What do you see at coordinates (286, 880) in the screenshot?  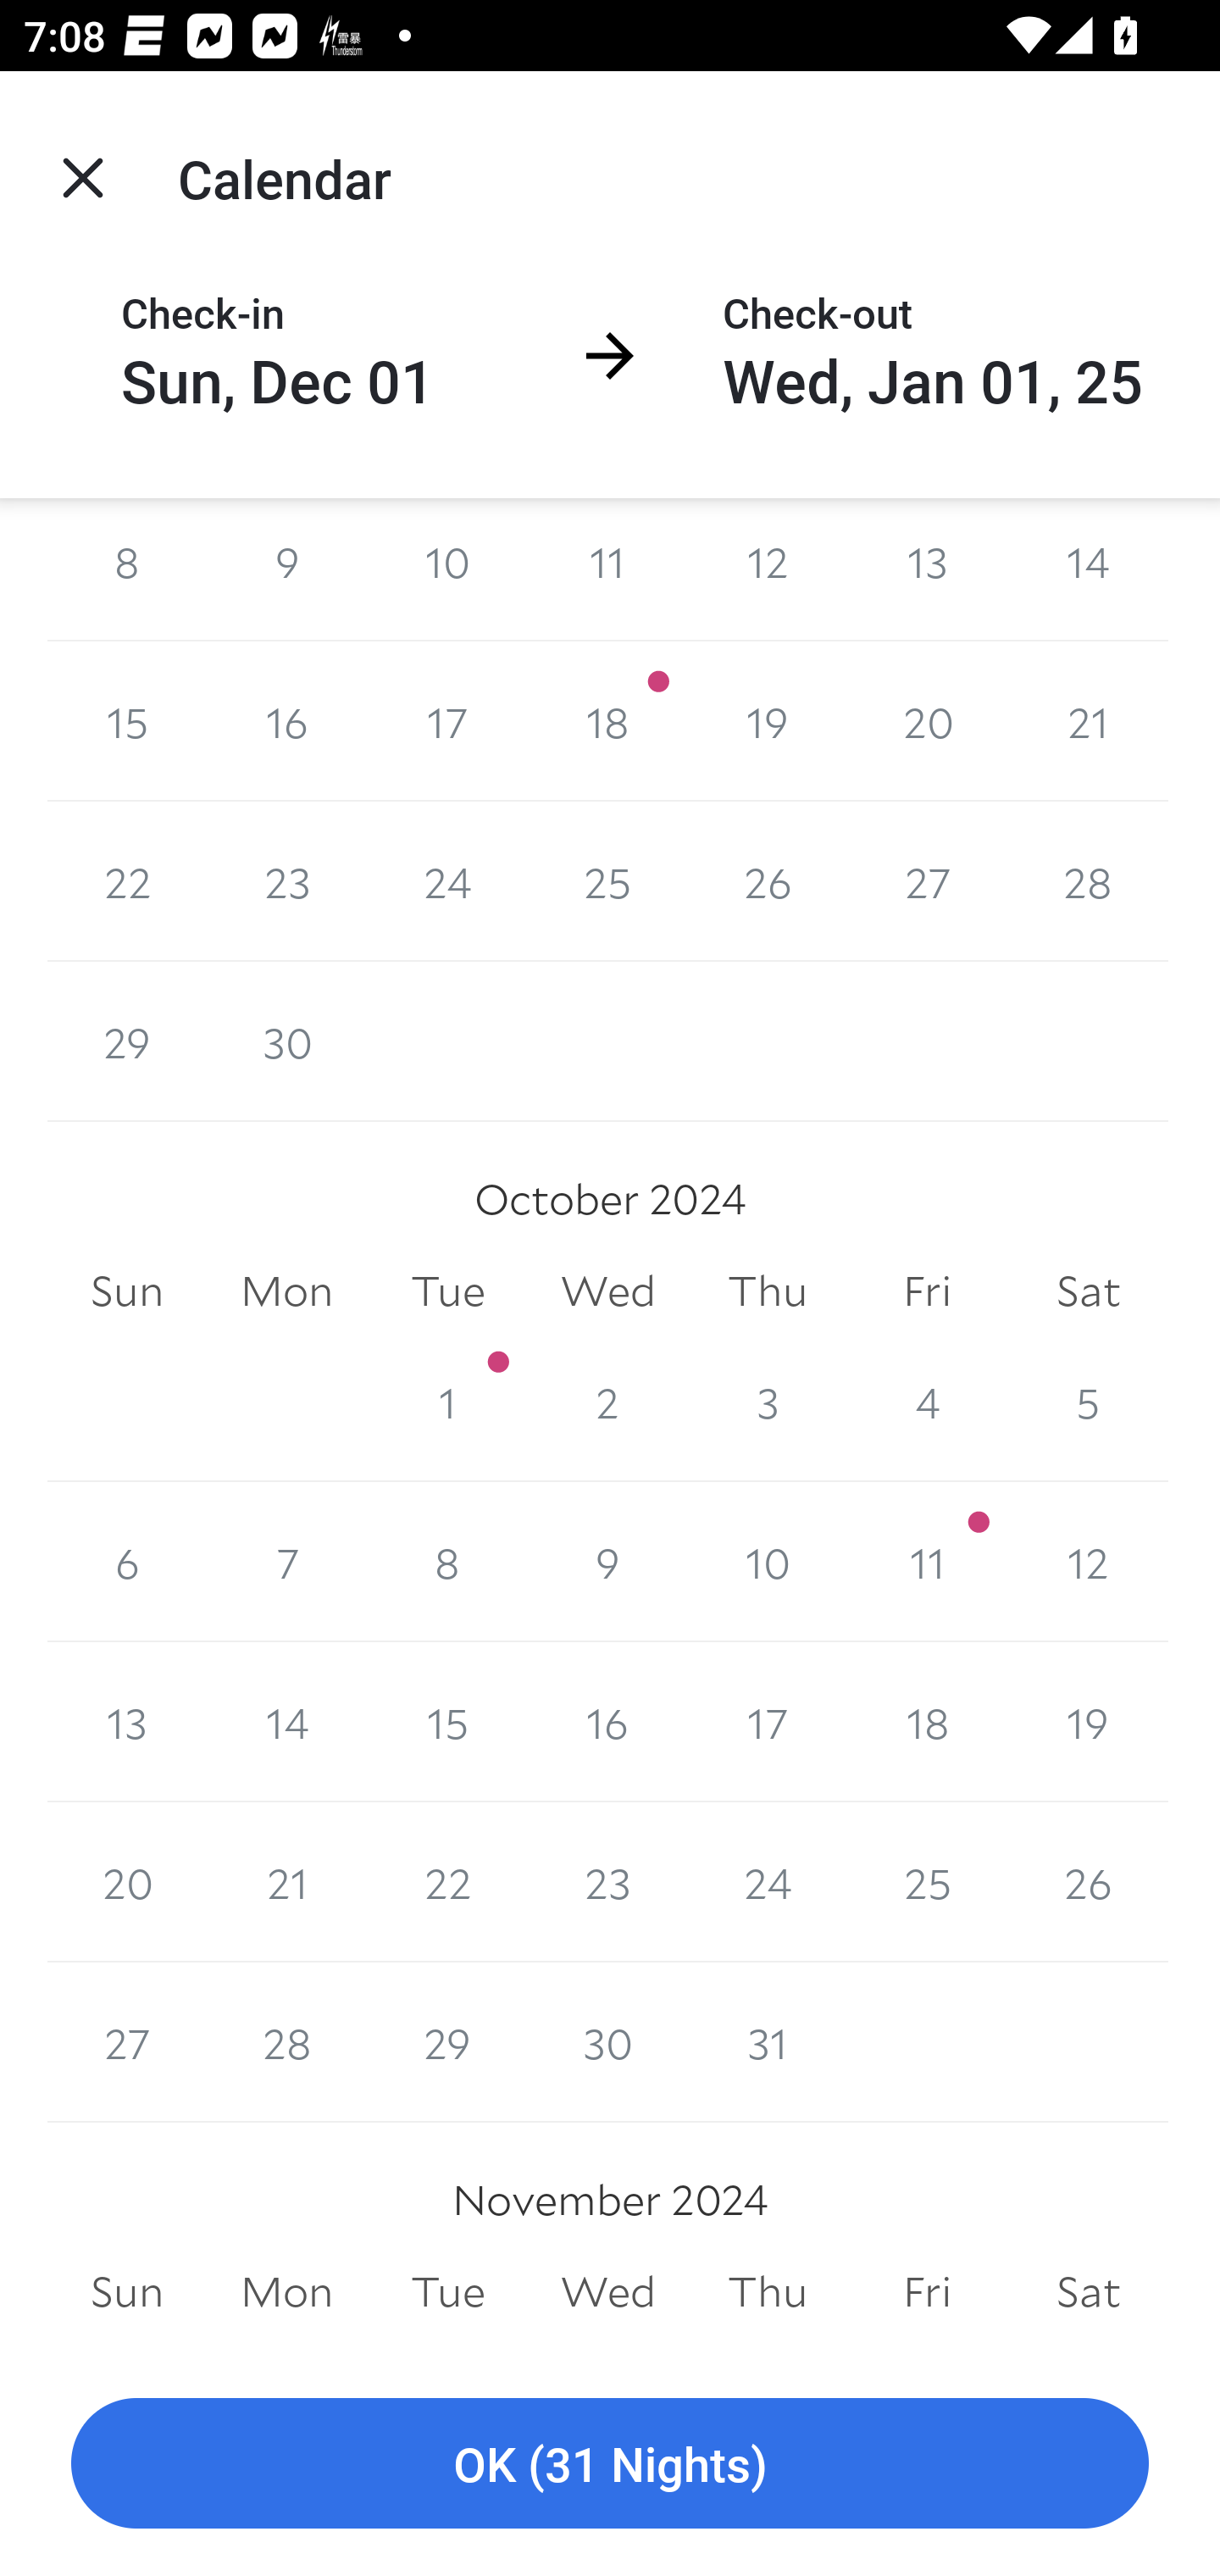 I see `23 23 September 2024` at bounding box center [286, 880].